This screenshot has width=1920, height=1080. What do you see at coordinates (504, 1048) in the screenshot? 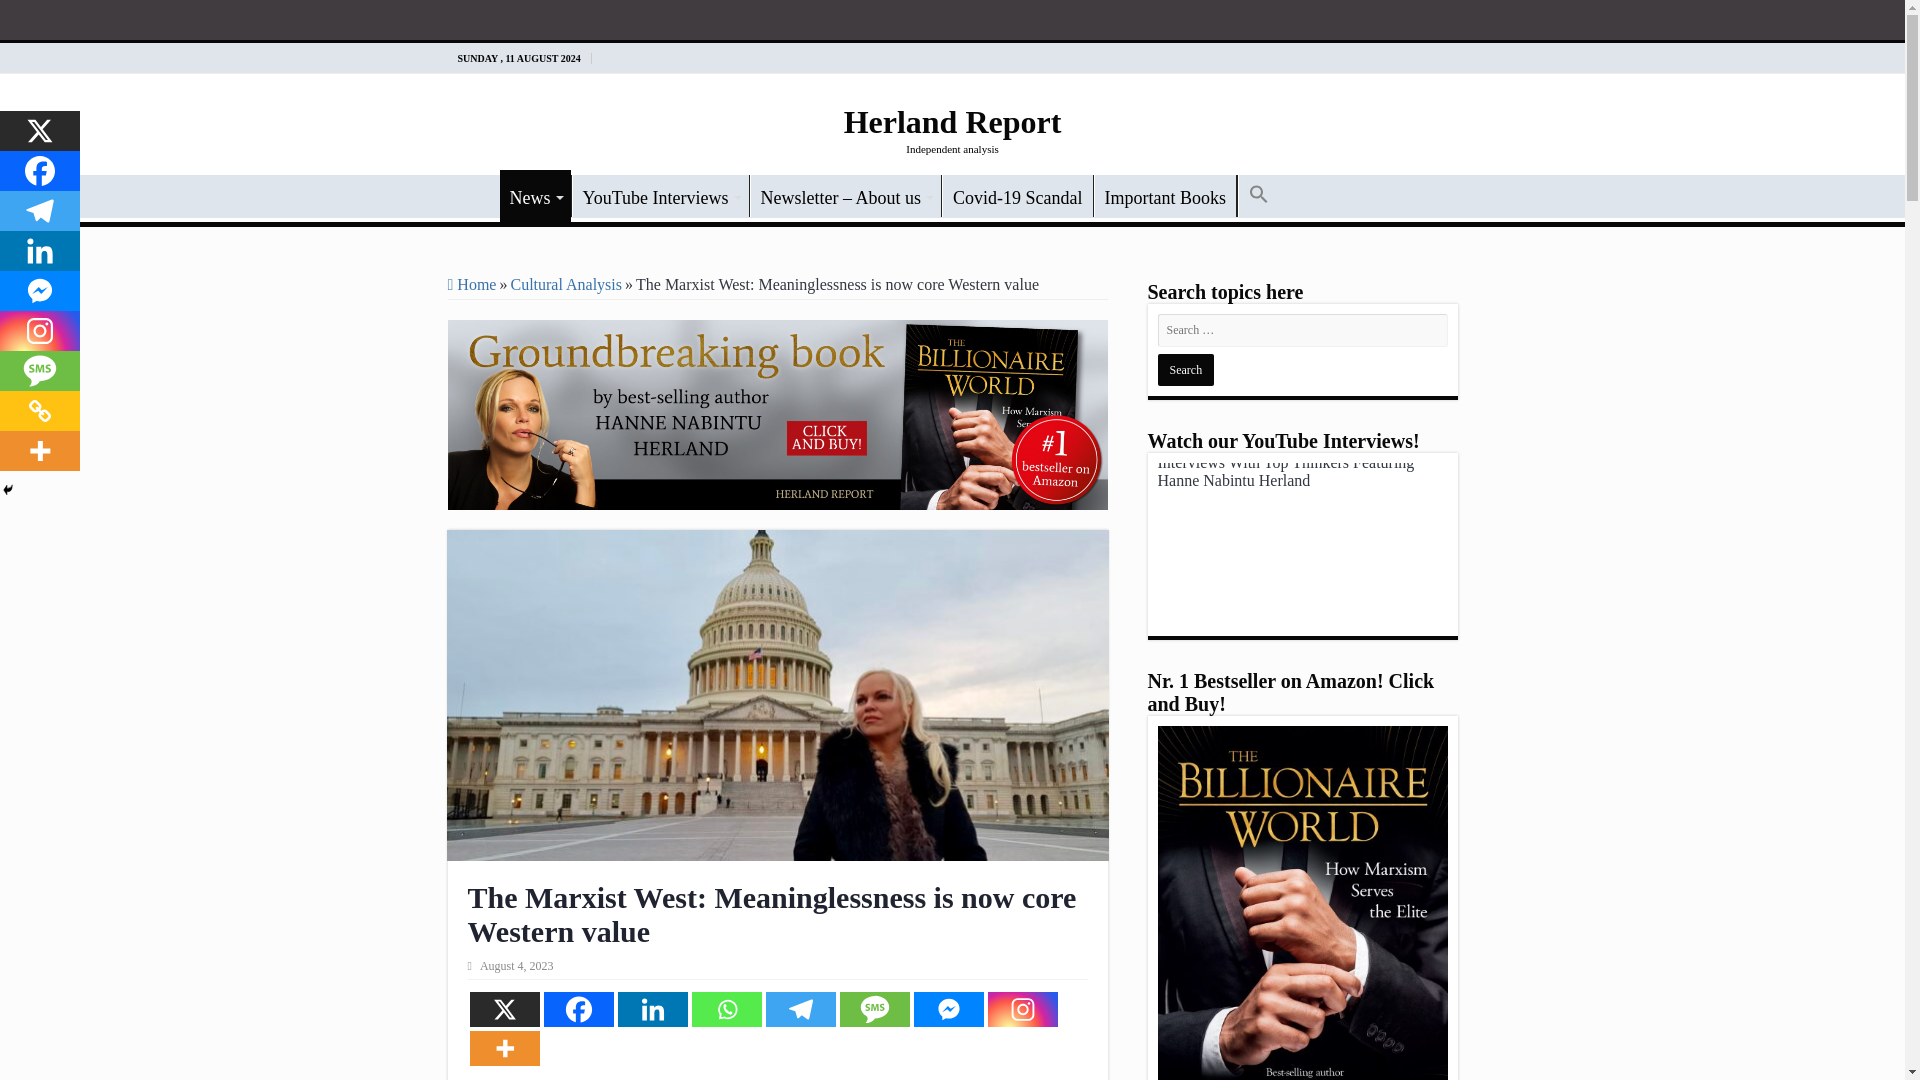
I see `More` at bounding box center [504, 1048].